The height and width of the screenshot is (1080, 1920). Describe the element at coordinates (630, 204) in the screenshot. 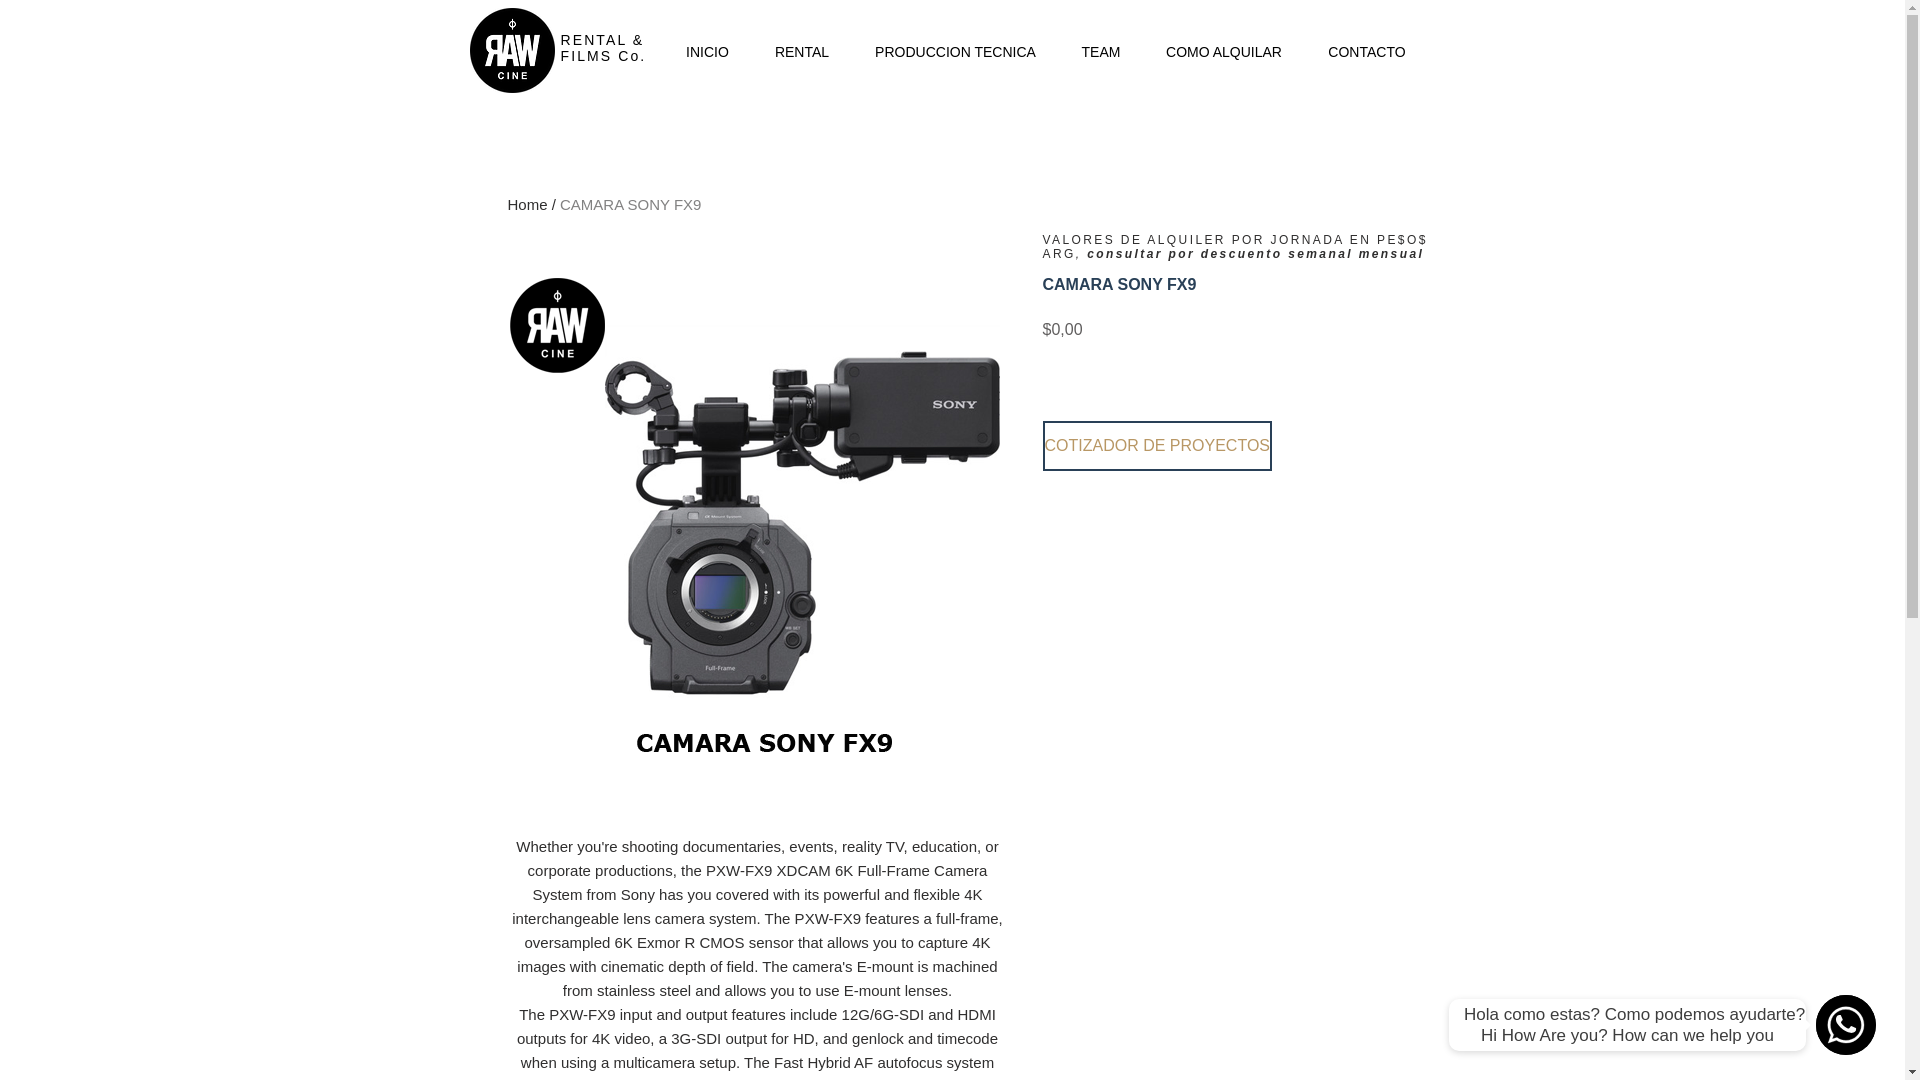

I see `CAMARA SONY FX9` at that location.